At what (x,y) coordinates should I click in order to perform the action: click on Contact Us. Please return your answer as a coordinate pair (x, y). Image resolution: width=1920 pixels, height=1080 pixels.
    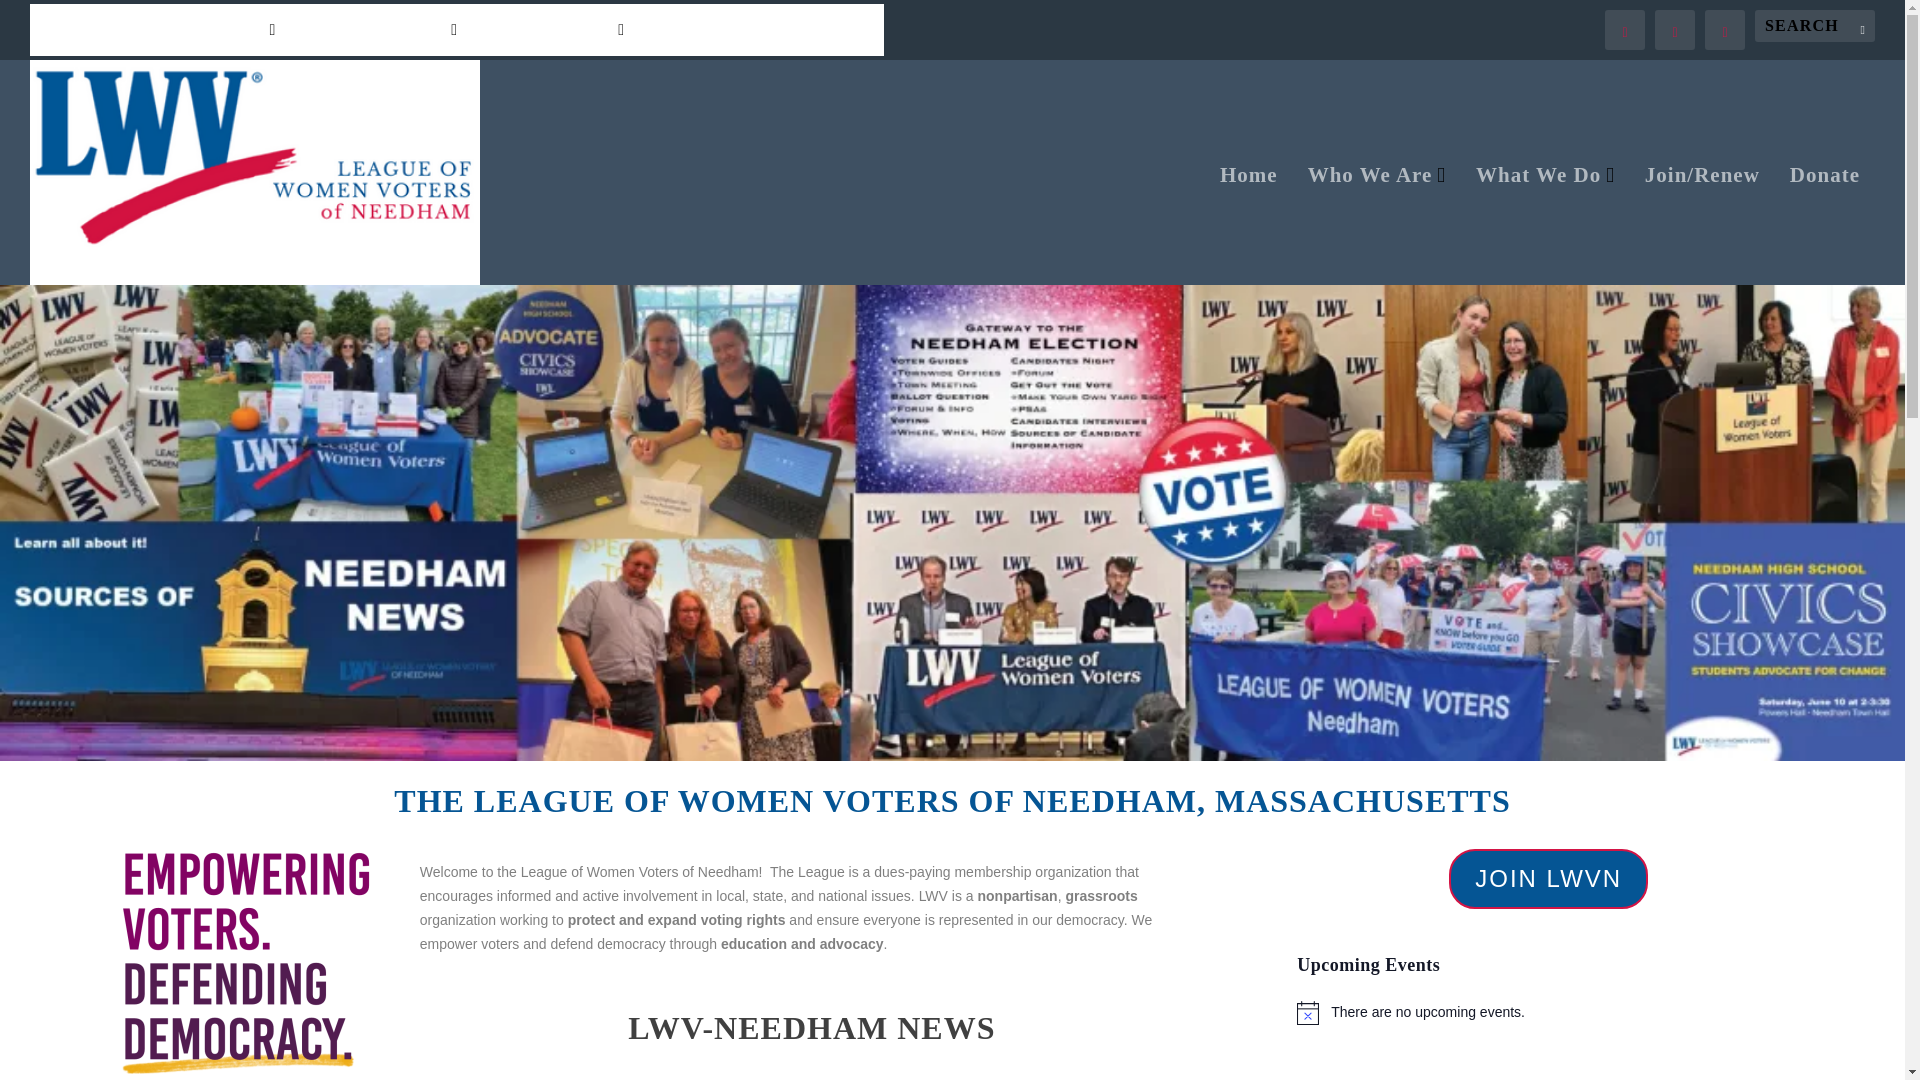
    Looking at the image, I should click on (820, 30).